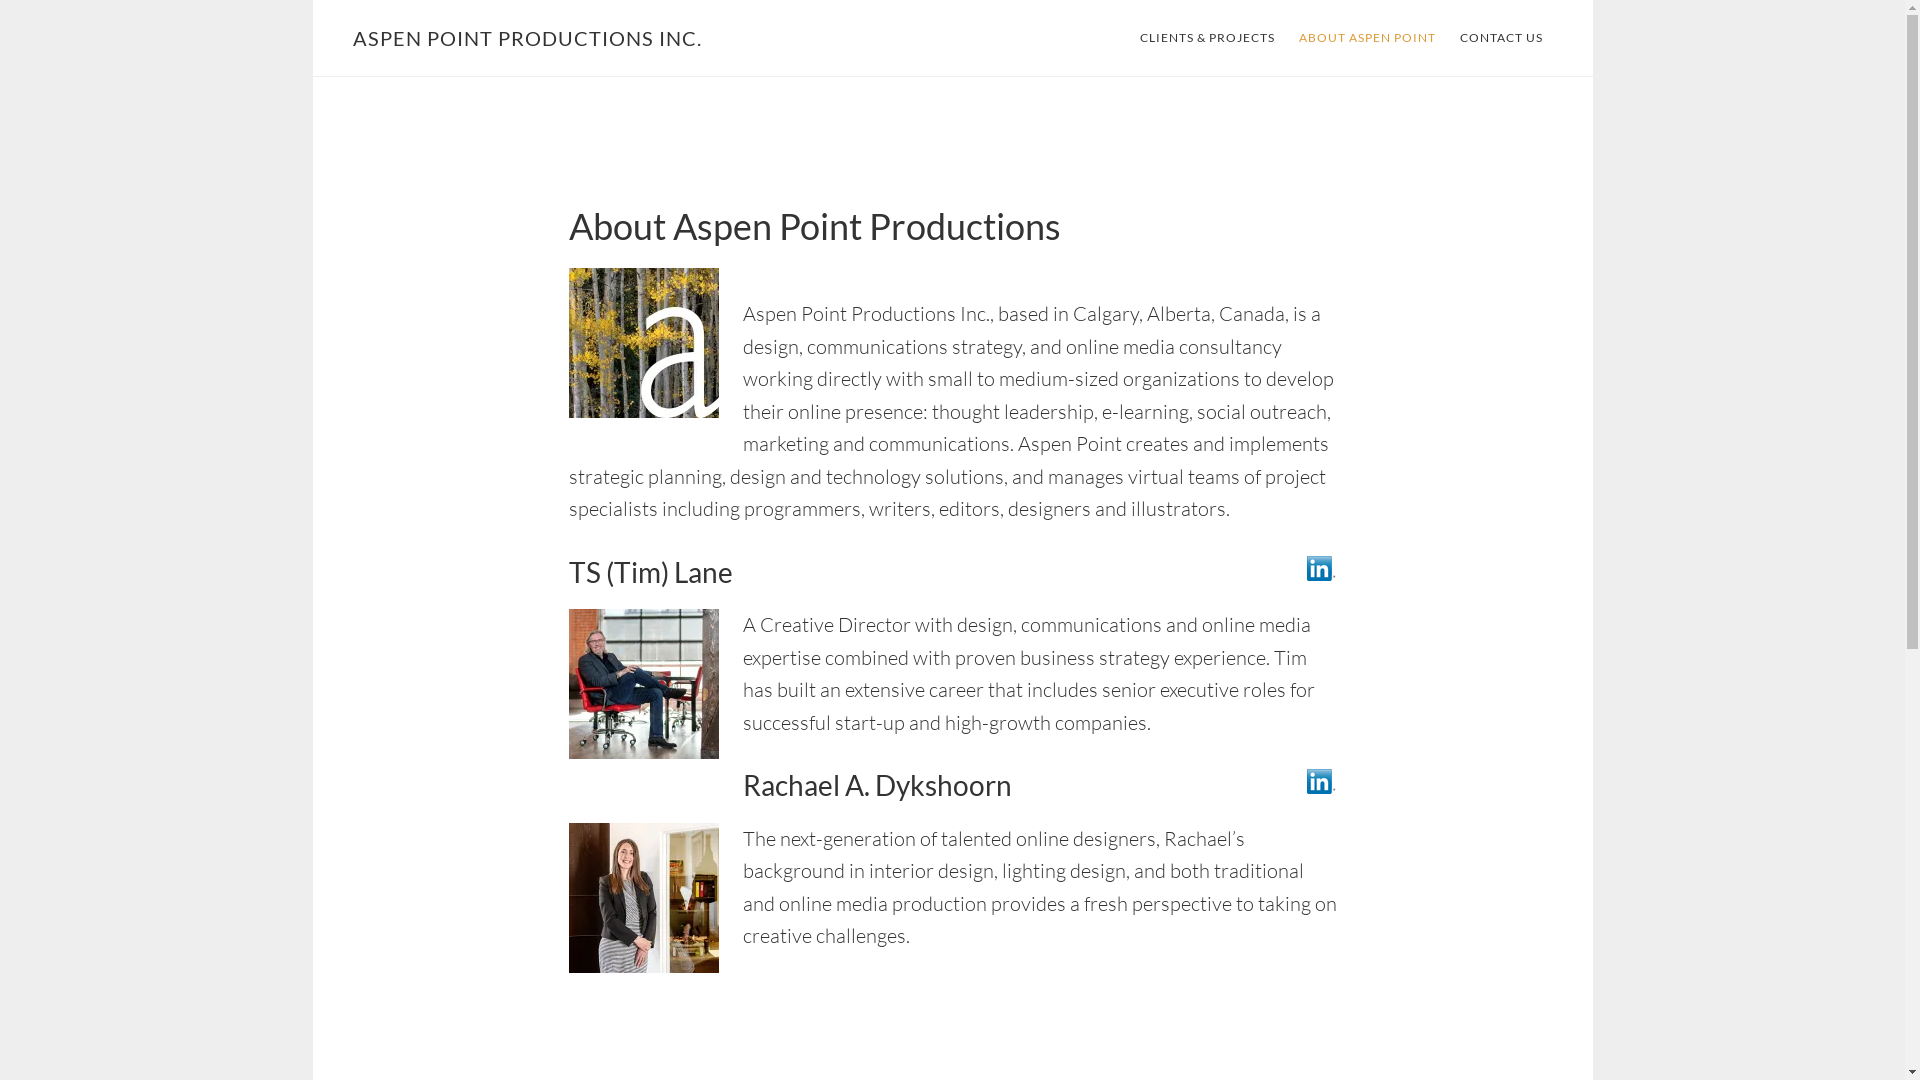  I want to click on ABOUT ASPEN POINT, so click(1366, 38).